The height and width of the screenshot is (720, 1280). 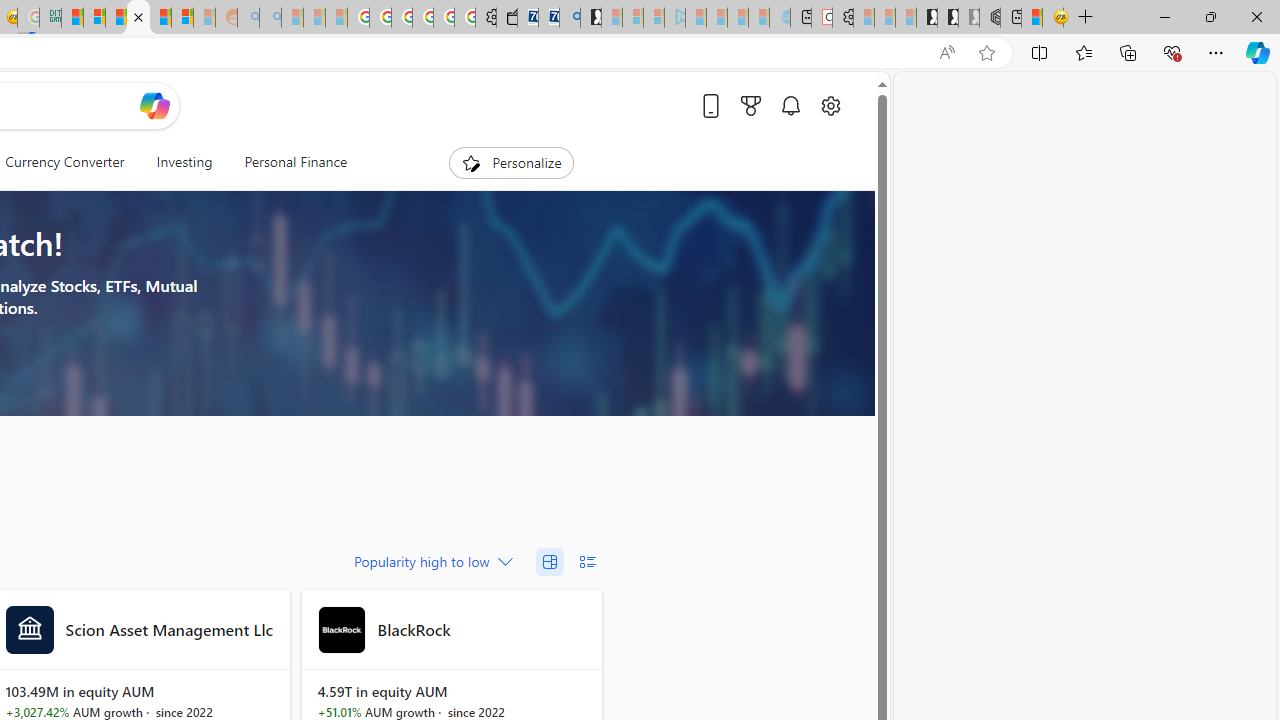 What do you see at coordinates (587, 562) in the screenshot?
I see `List View` at bounding box center [587, 562].